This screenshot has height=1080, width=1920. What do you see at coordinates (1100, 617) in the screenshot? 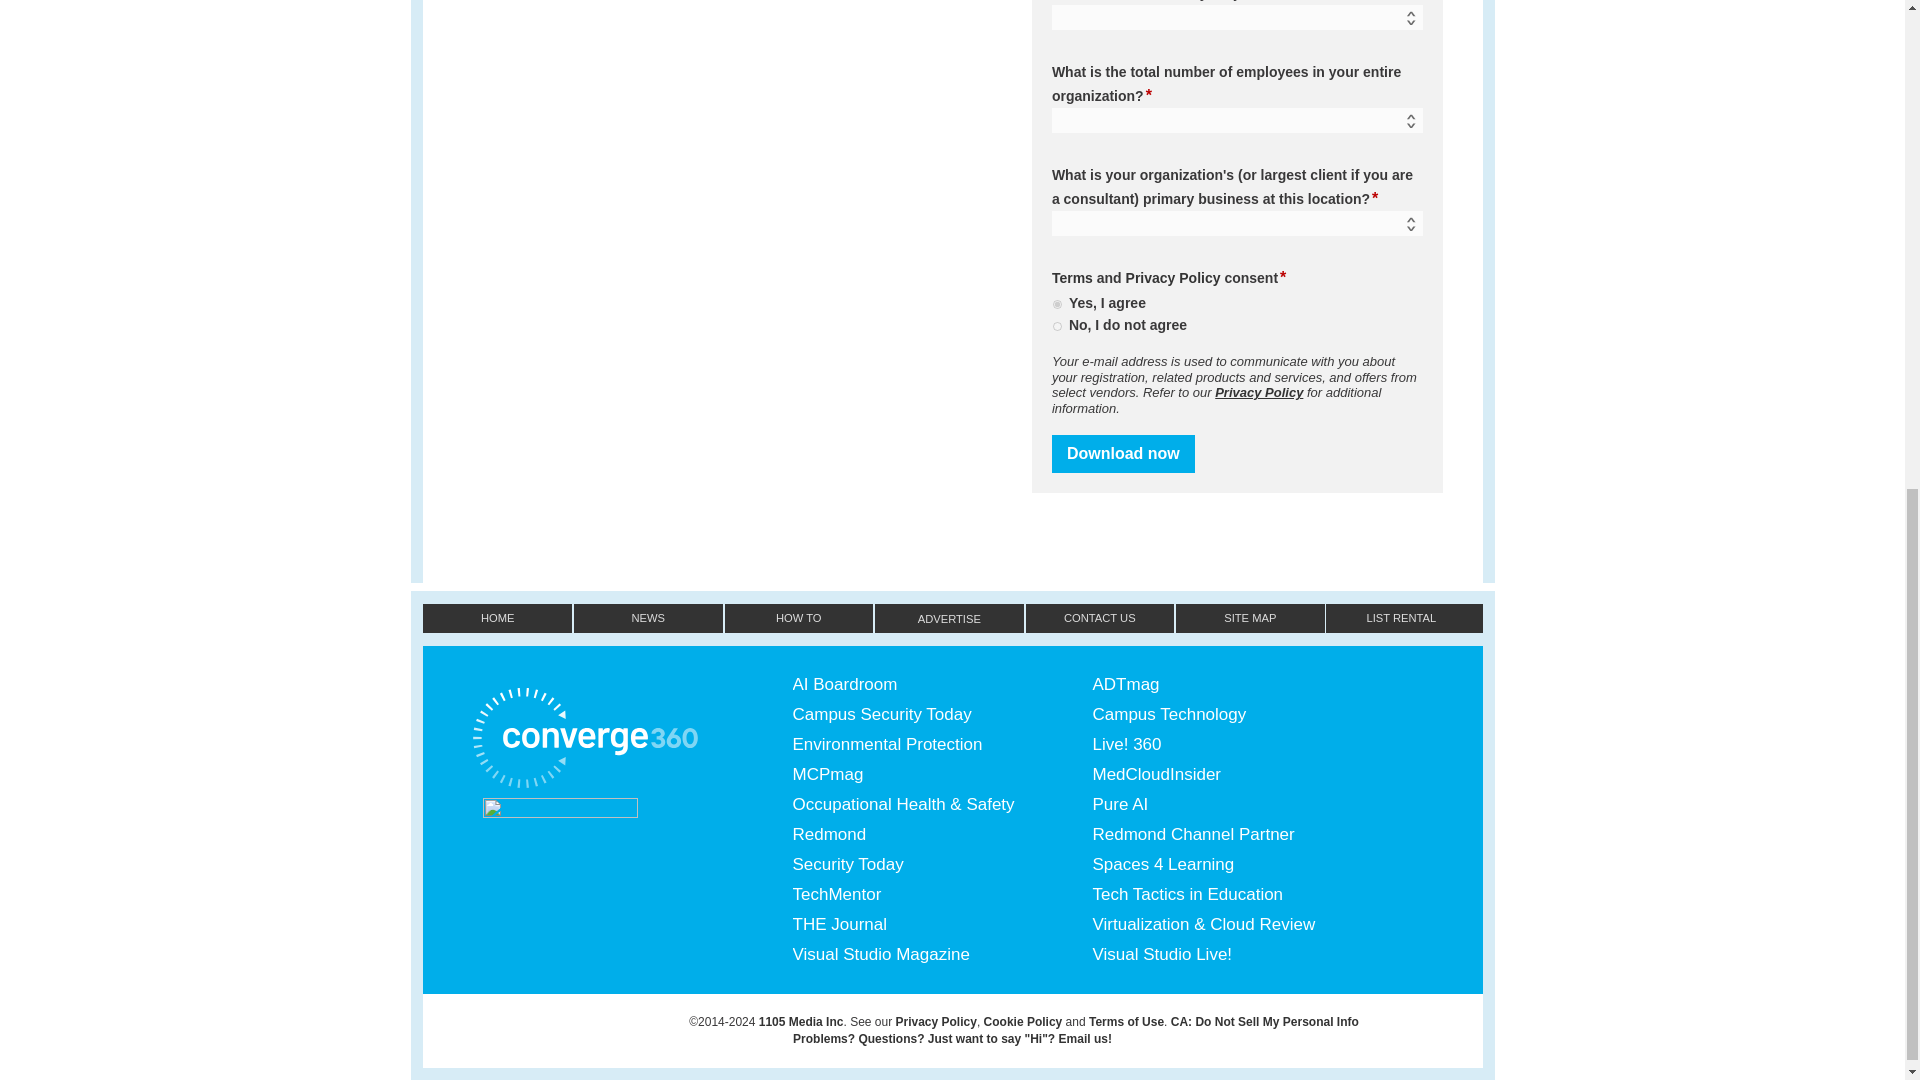
I see `CONTACT US` at bounding box center [1100, 617].